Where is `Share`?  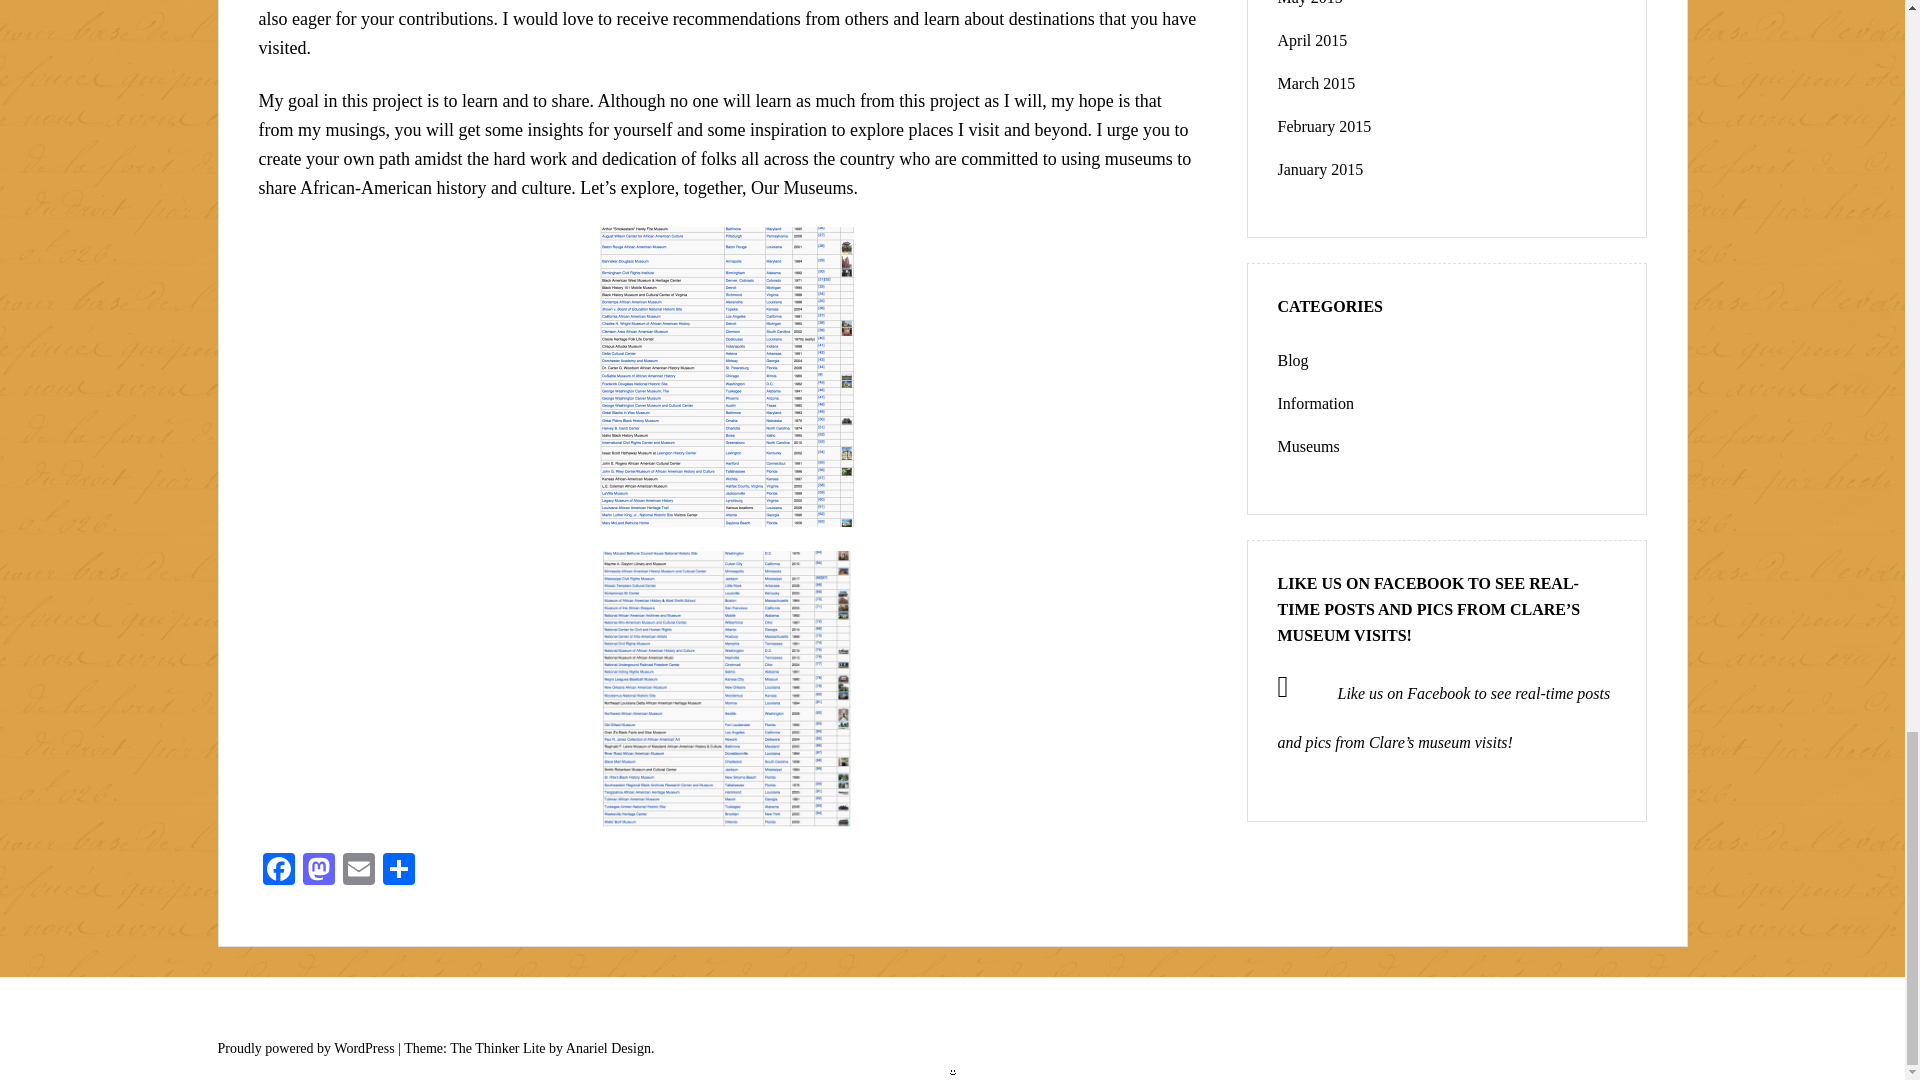
Share is located at coordinates (398, 871).